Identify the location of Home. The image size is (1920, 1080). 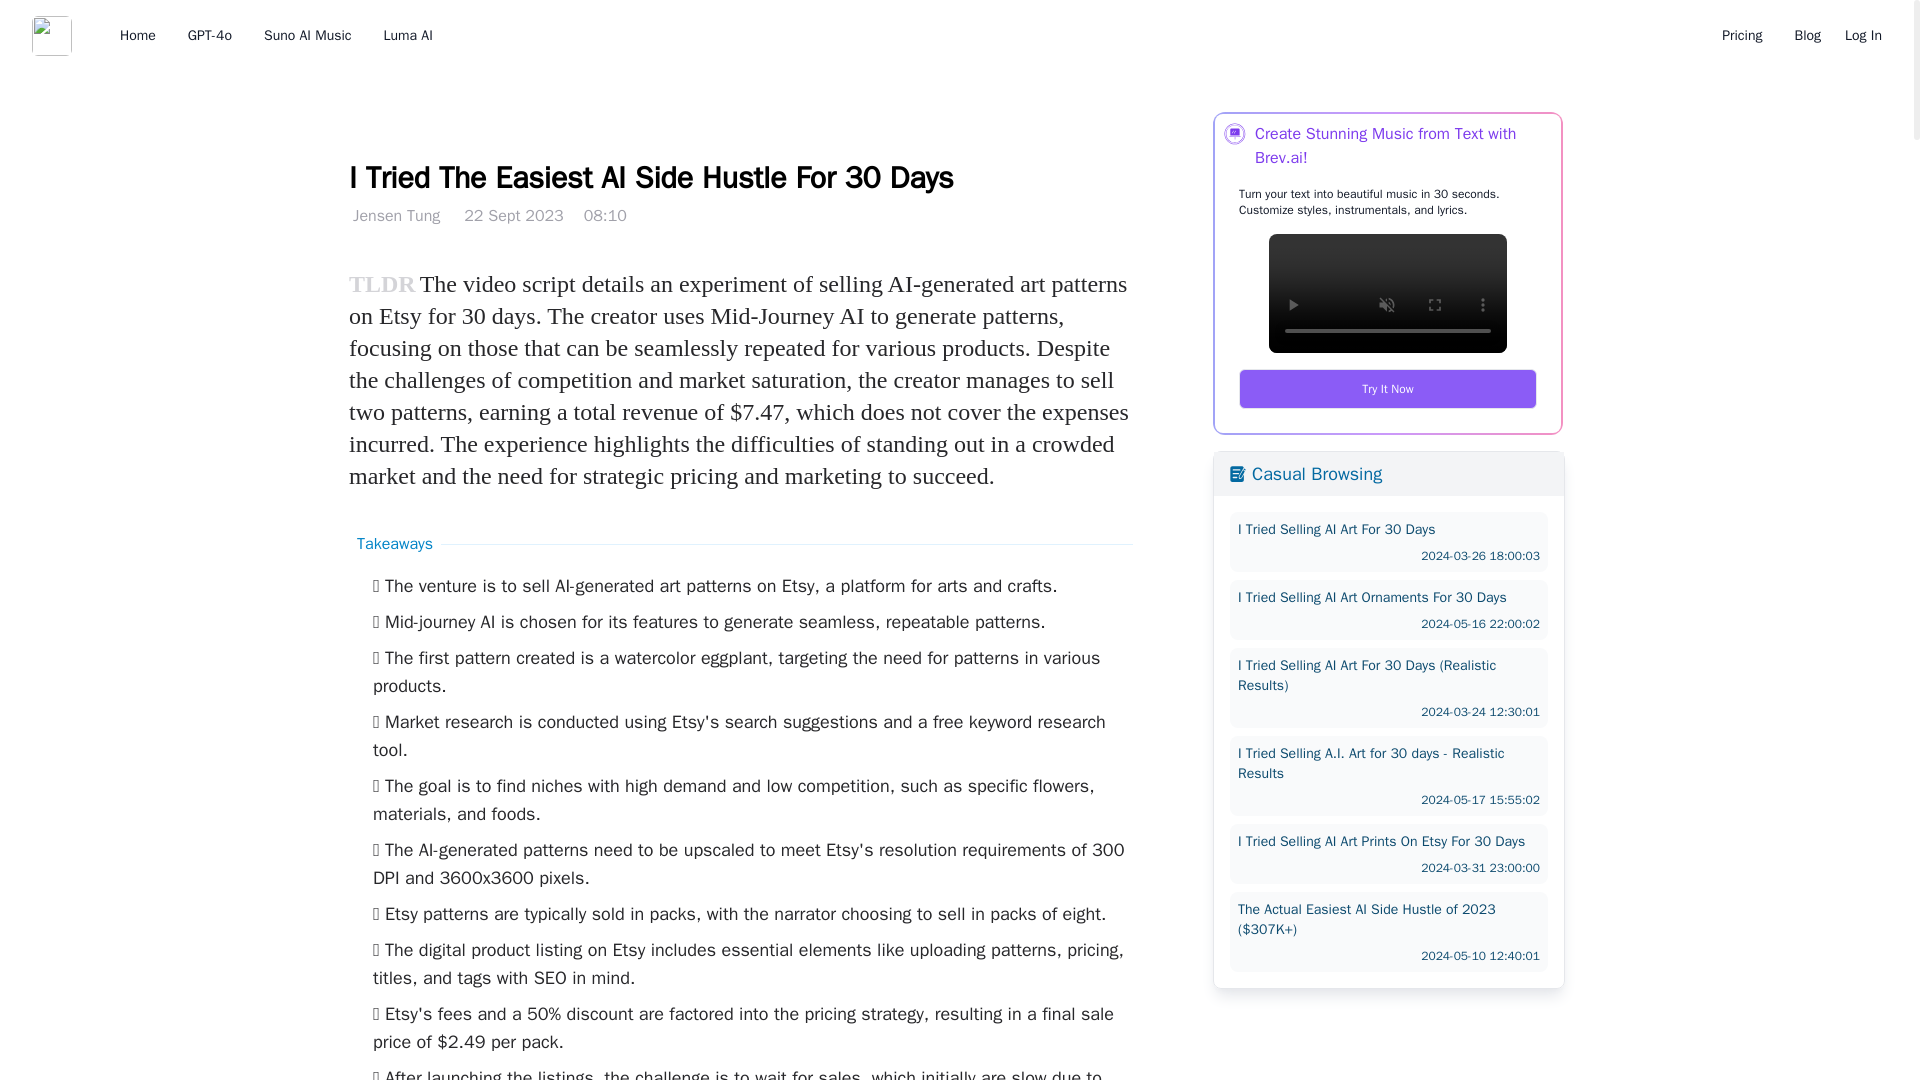
(137, 35).